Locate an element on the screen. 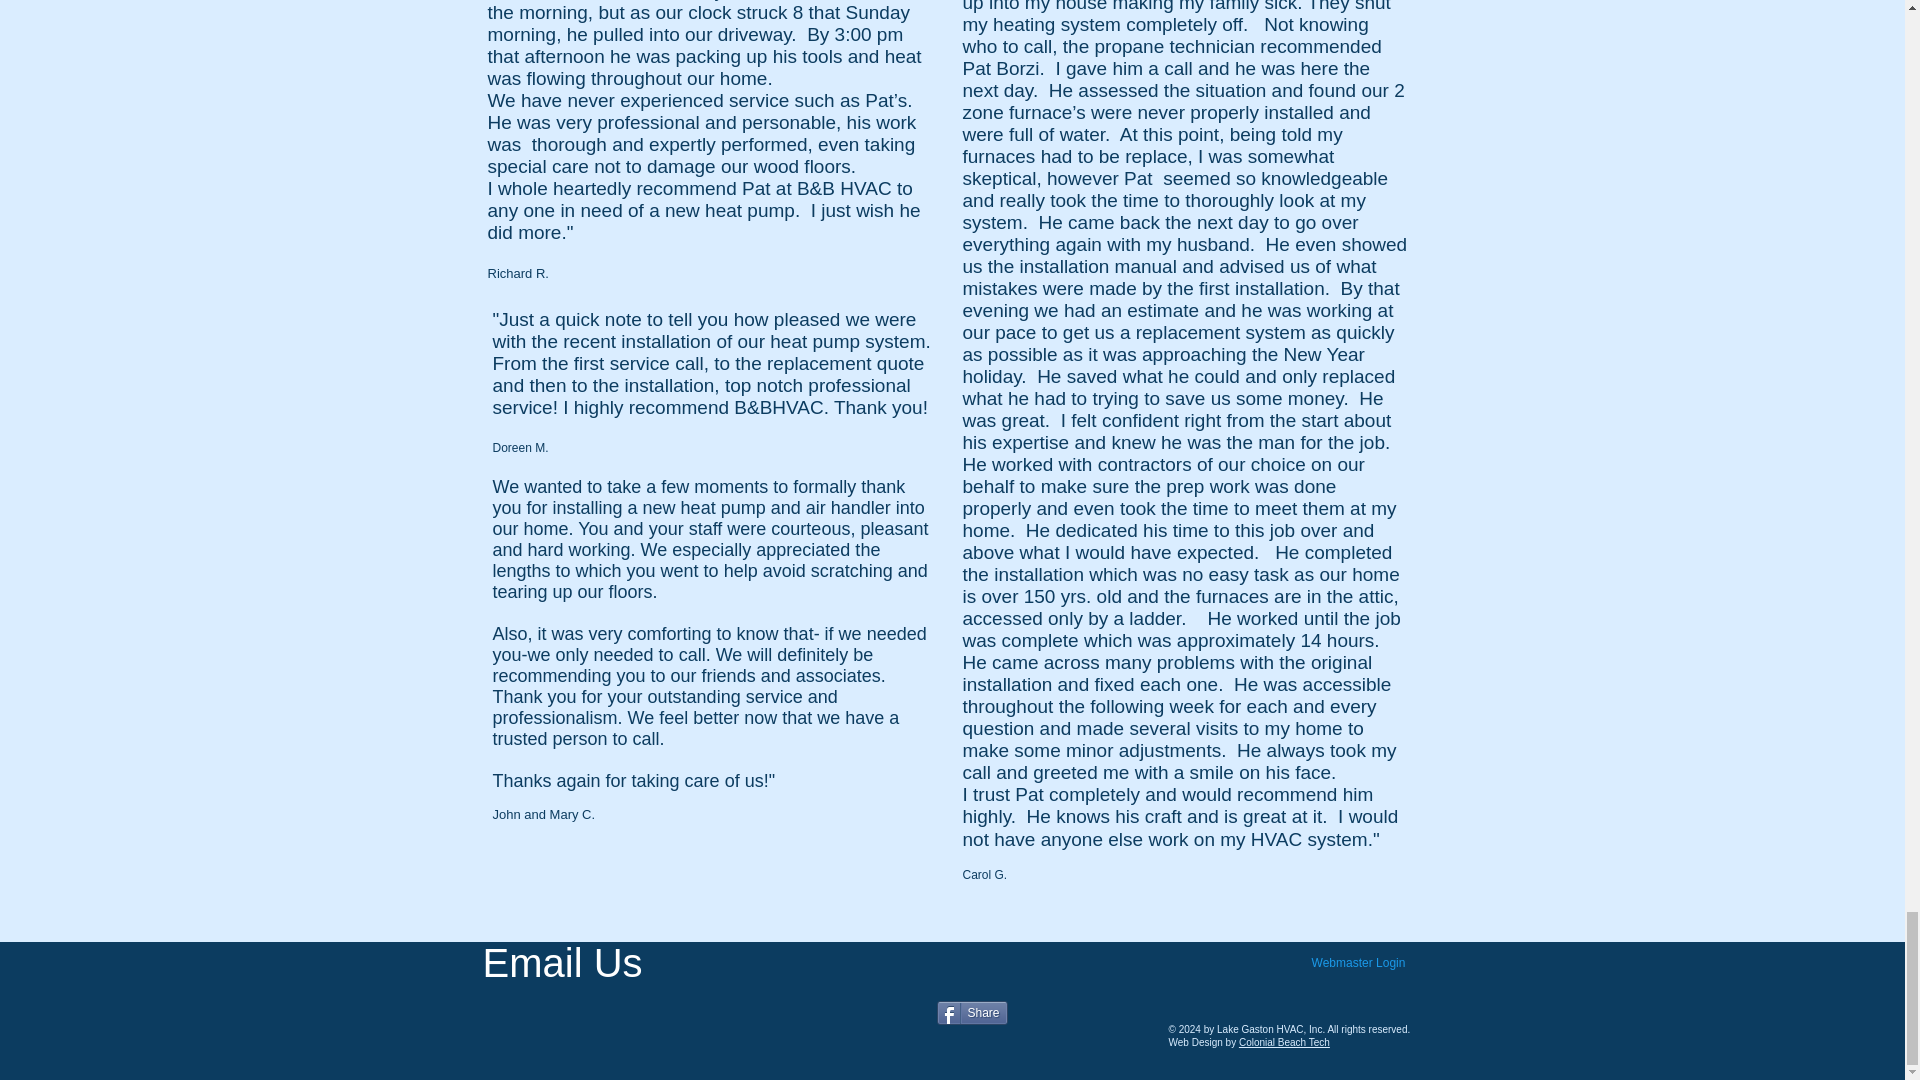 This screenshot has width=1920, height=1080. Colonial Beach Tech is located at coordinates (1284, 1042).